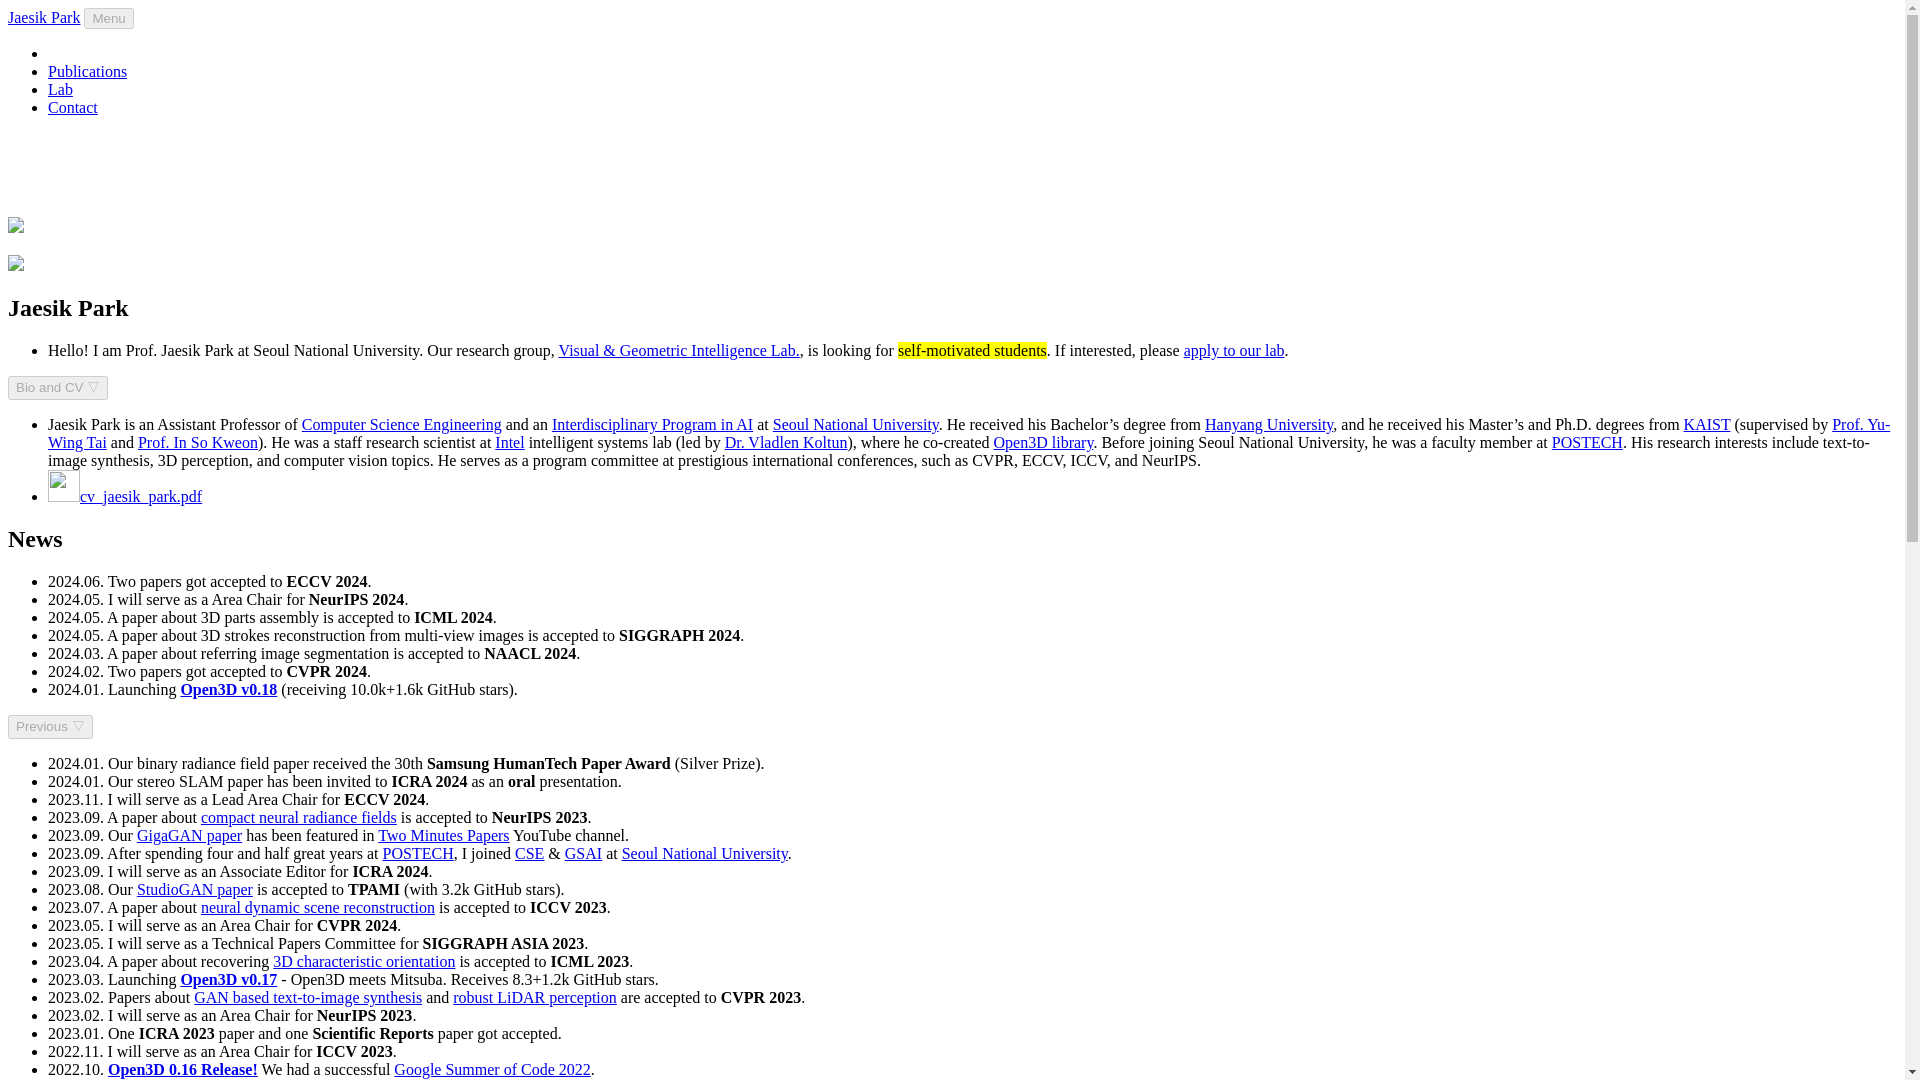 This screenshot has height=1080, width=1920. What do you see at coordinates (72, 107) in the screenshot?
I see `Contact` at bounding box center [72, 107].